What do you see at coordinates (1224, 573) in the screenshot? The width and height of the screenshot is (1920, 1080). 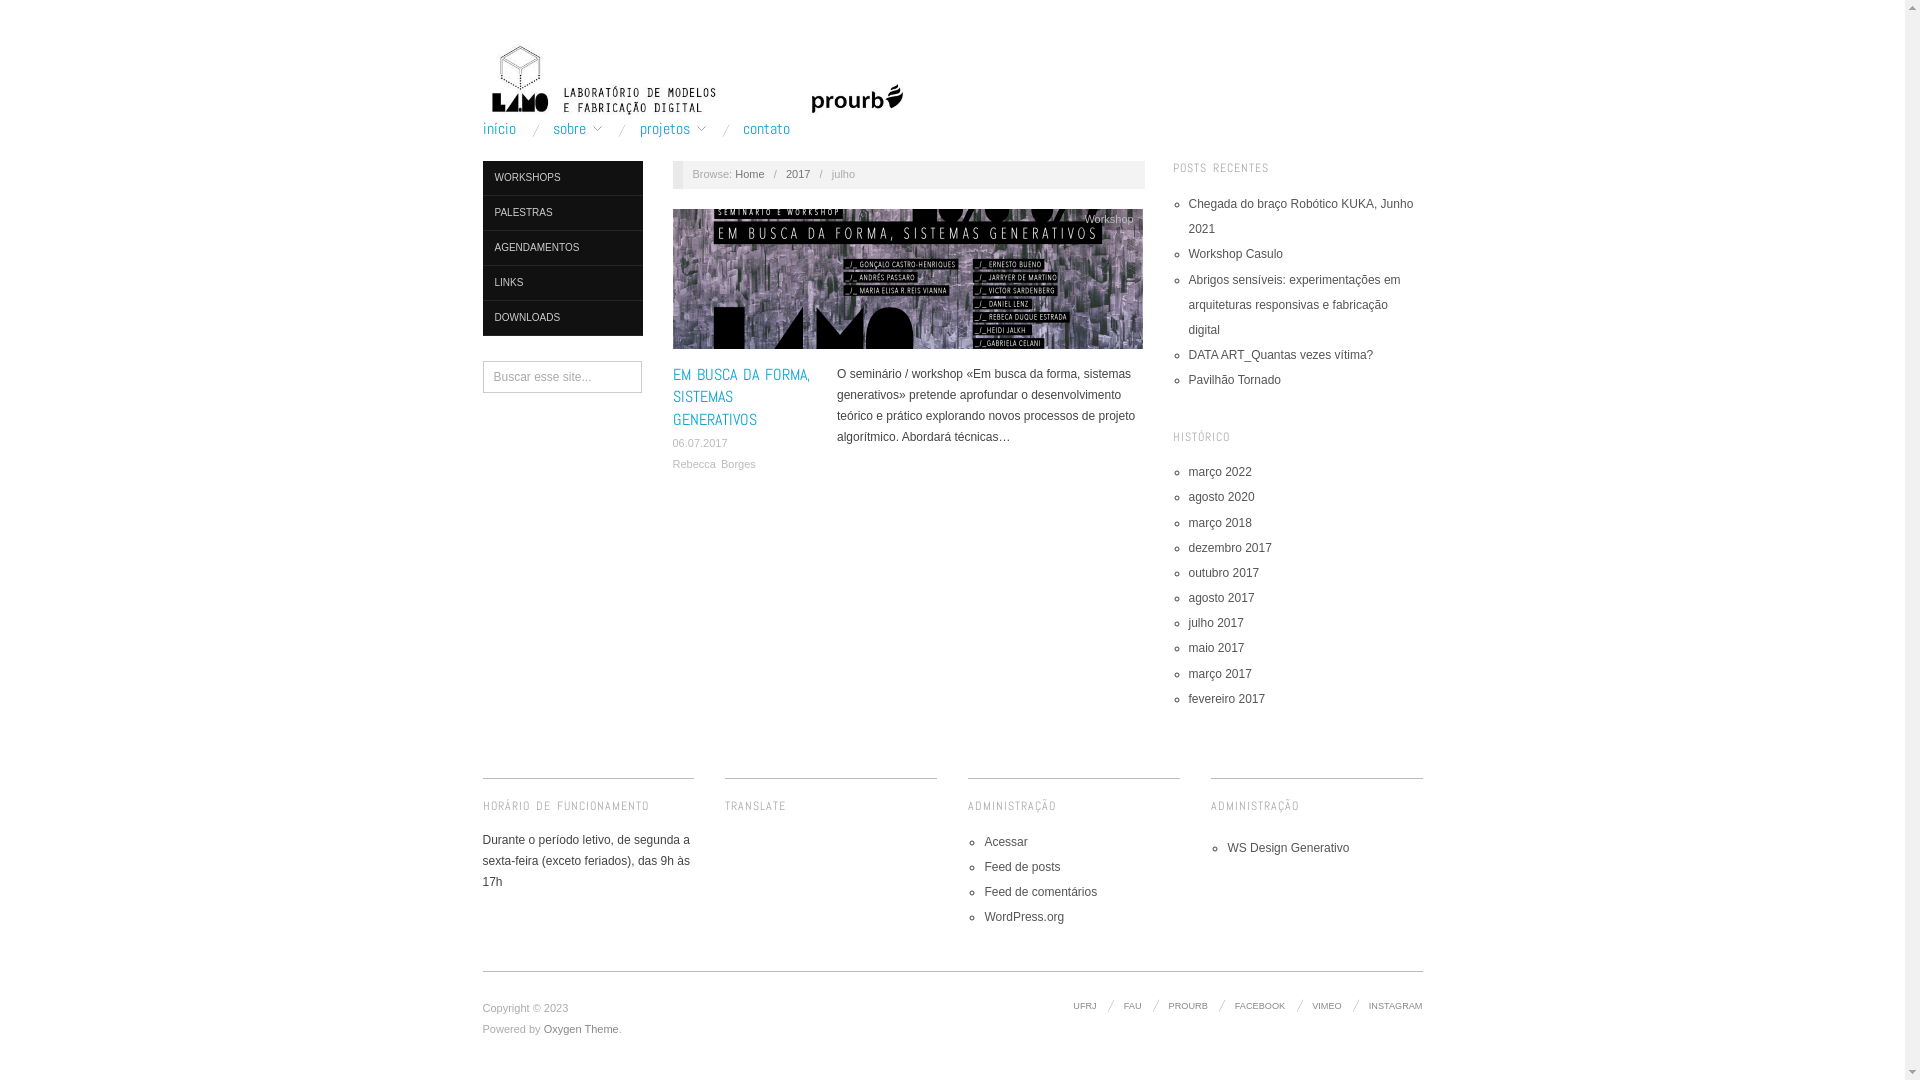 I see `outubro 2017` at bounding box center [1224, 573].